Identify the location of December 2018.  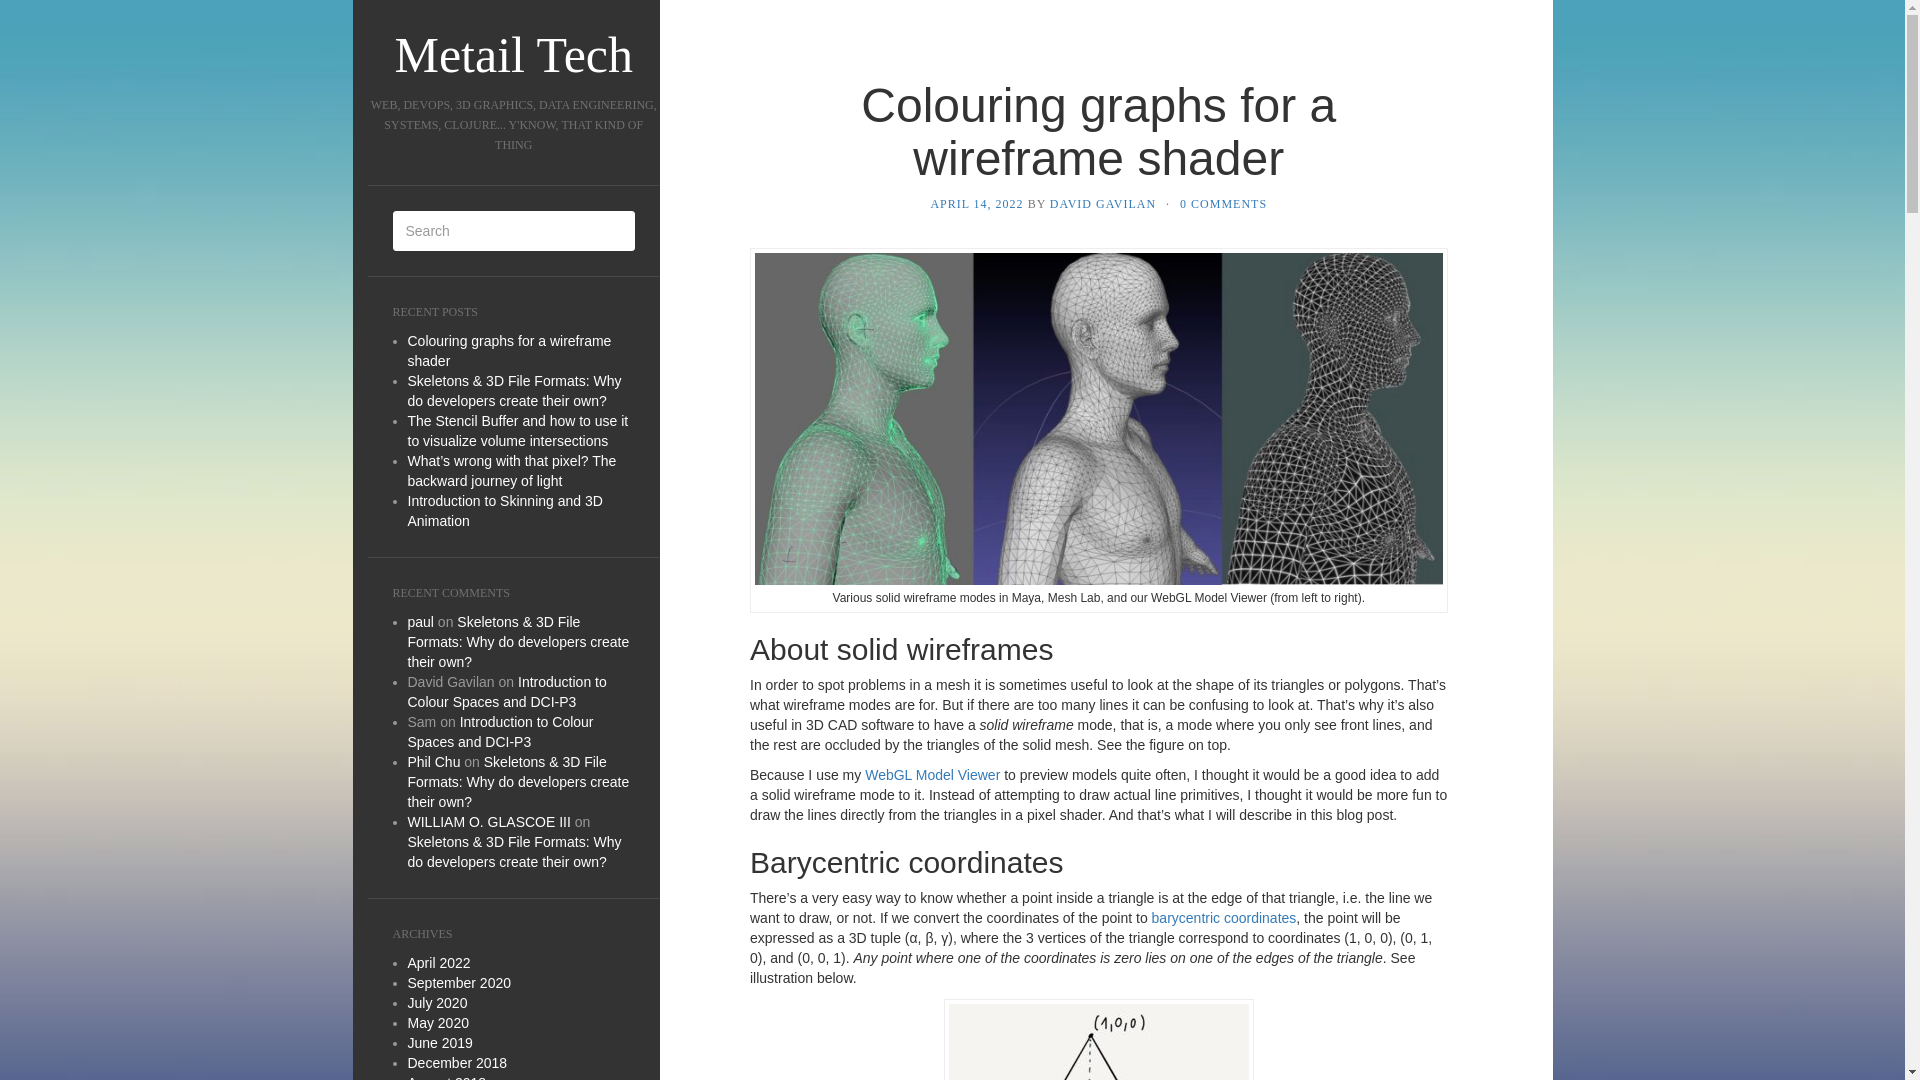
(458, 1063).